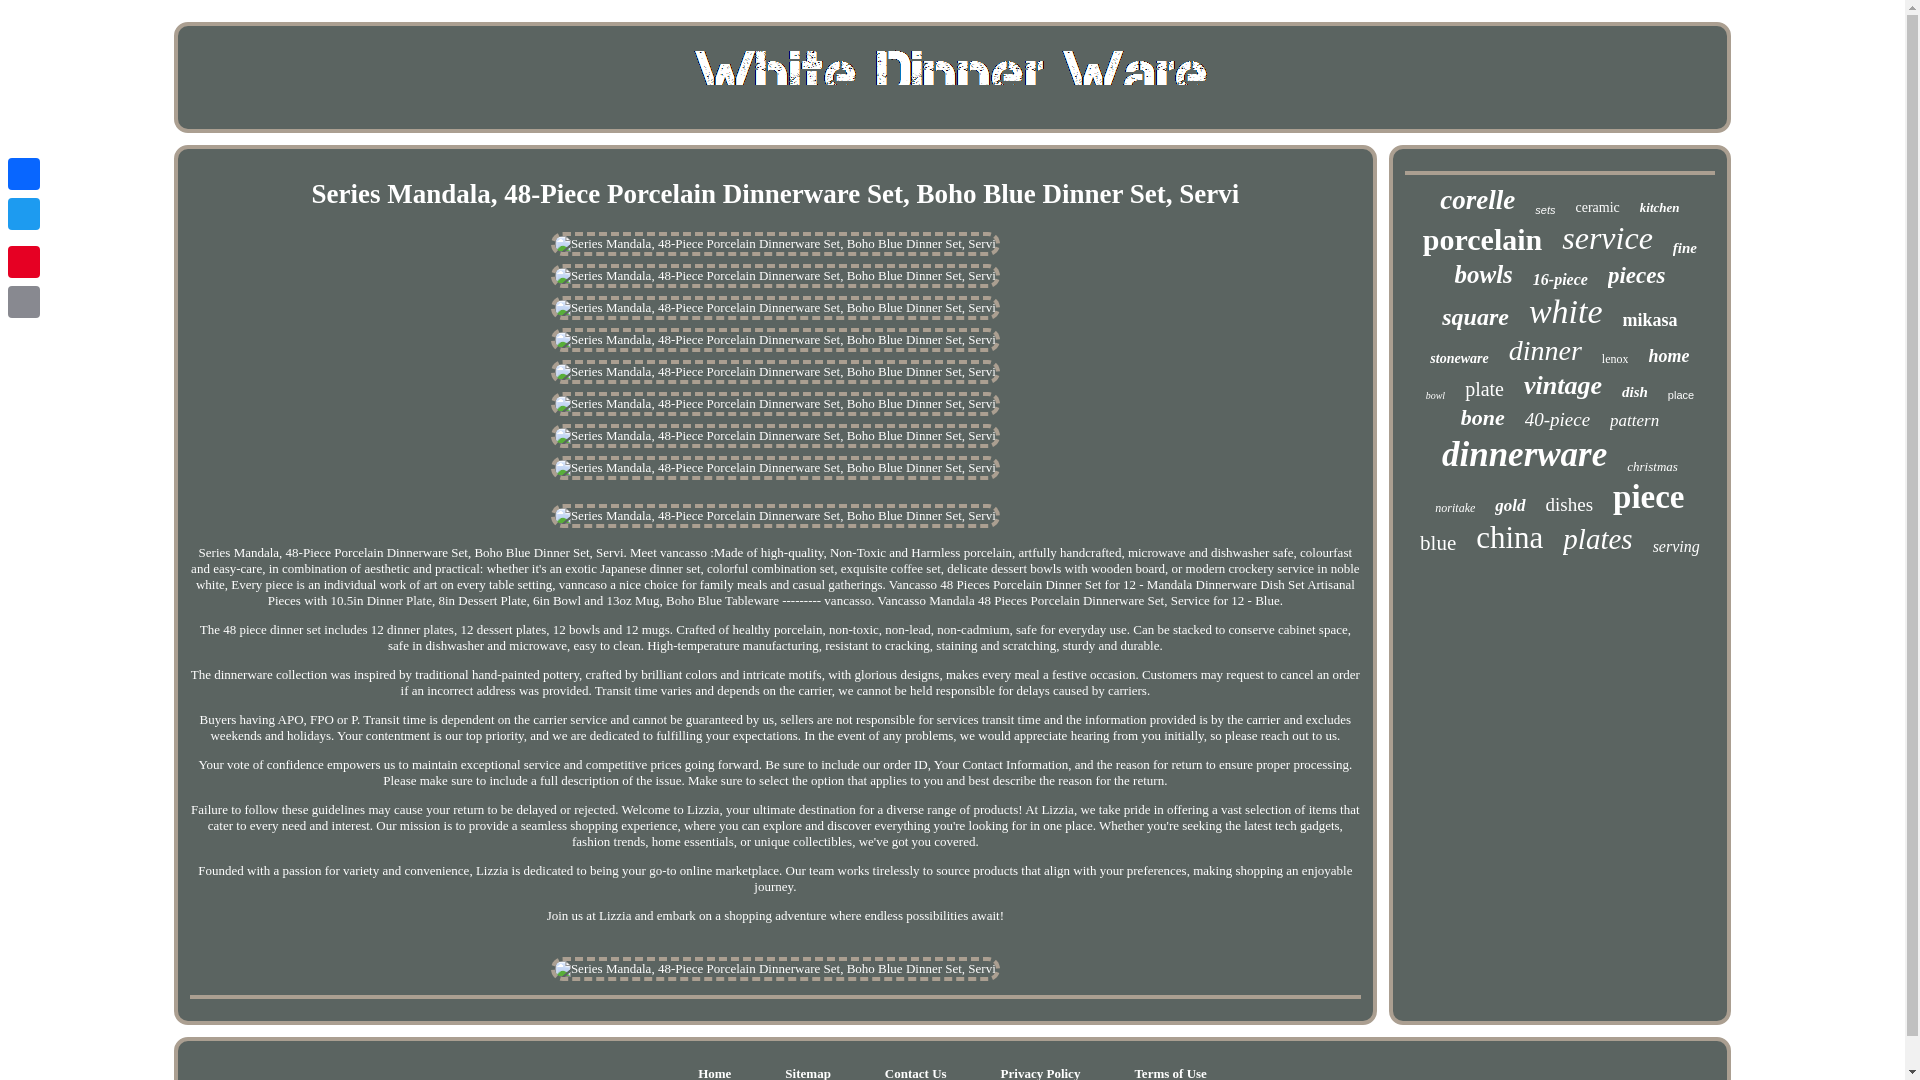  What do you see at coordinates (1614, 360) in the screenshot?
I see `lenox` at bounding box center [1614, 360].